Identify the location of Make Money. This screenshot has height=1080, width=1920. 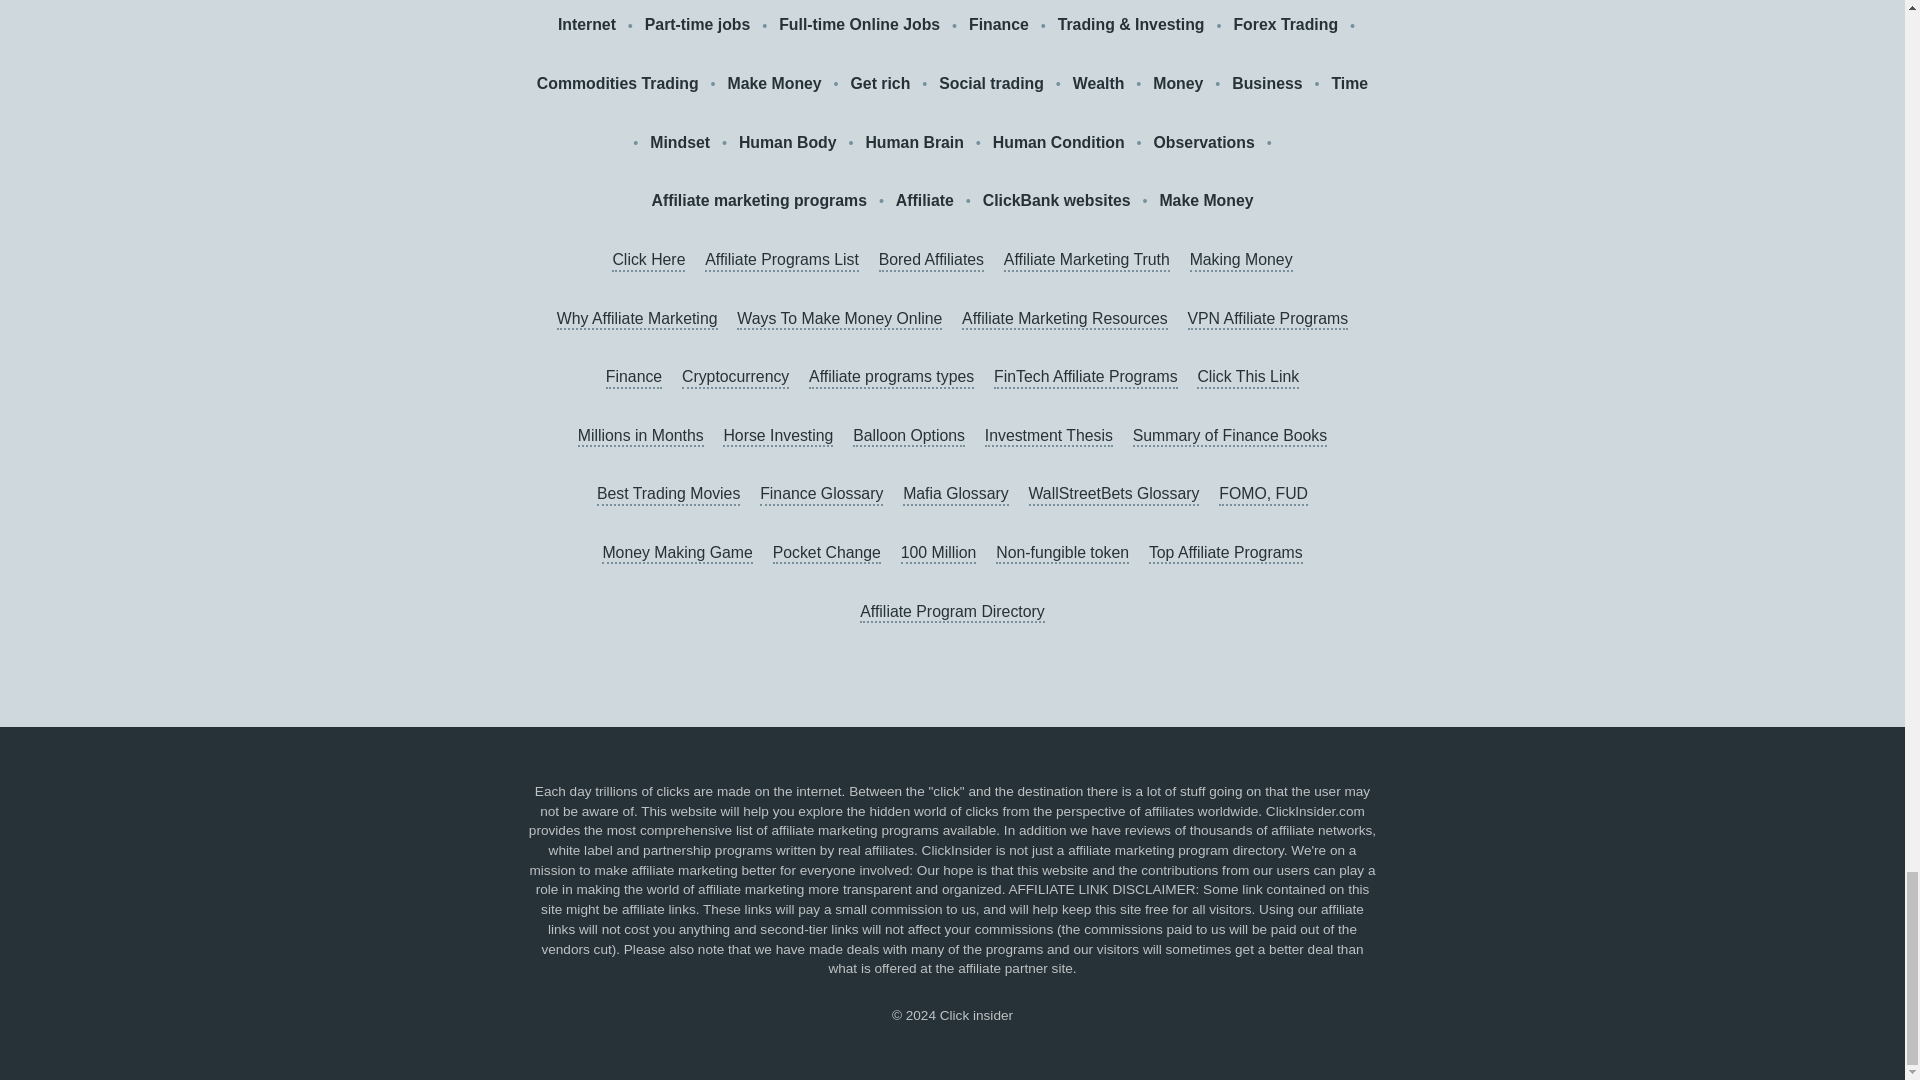
(774, 84).